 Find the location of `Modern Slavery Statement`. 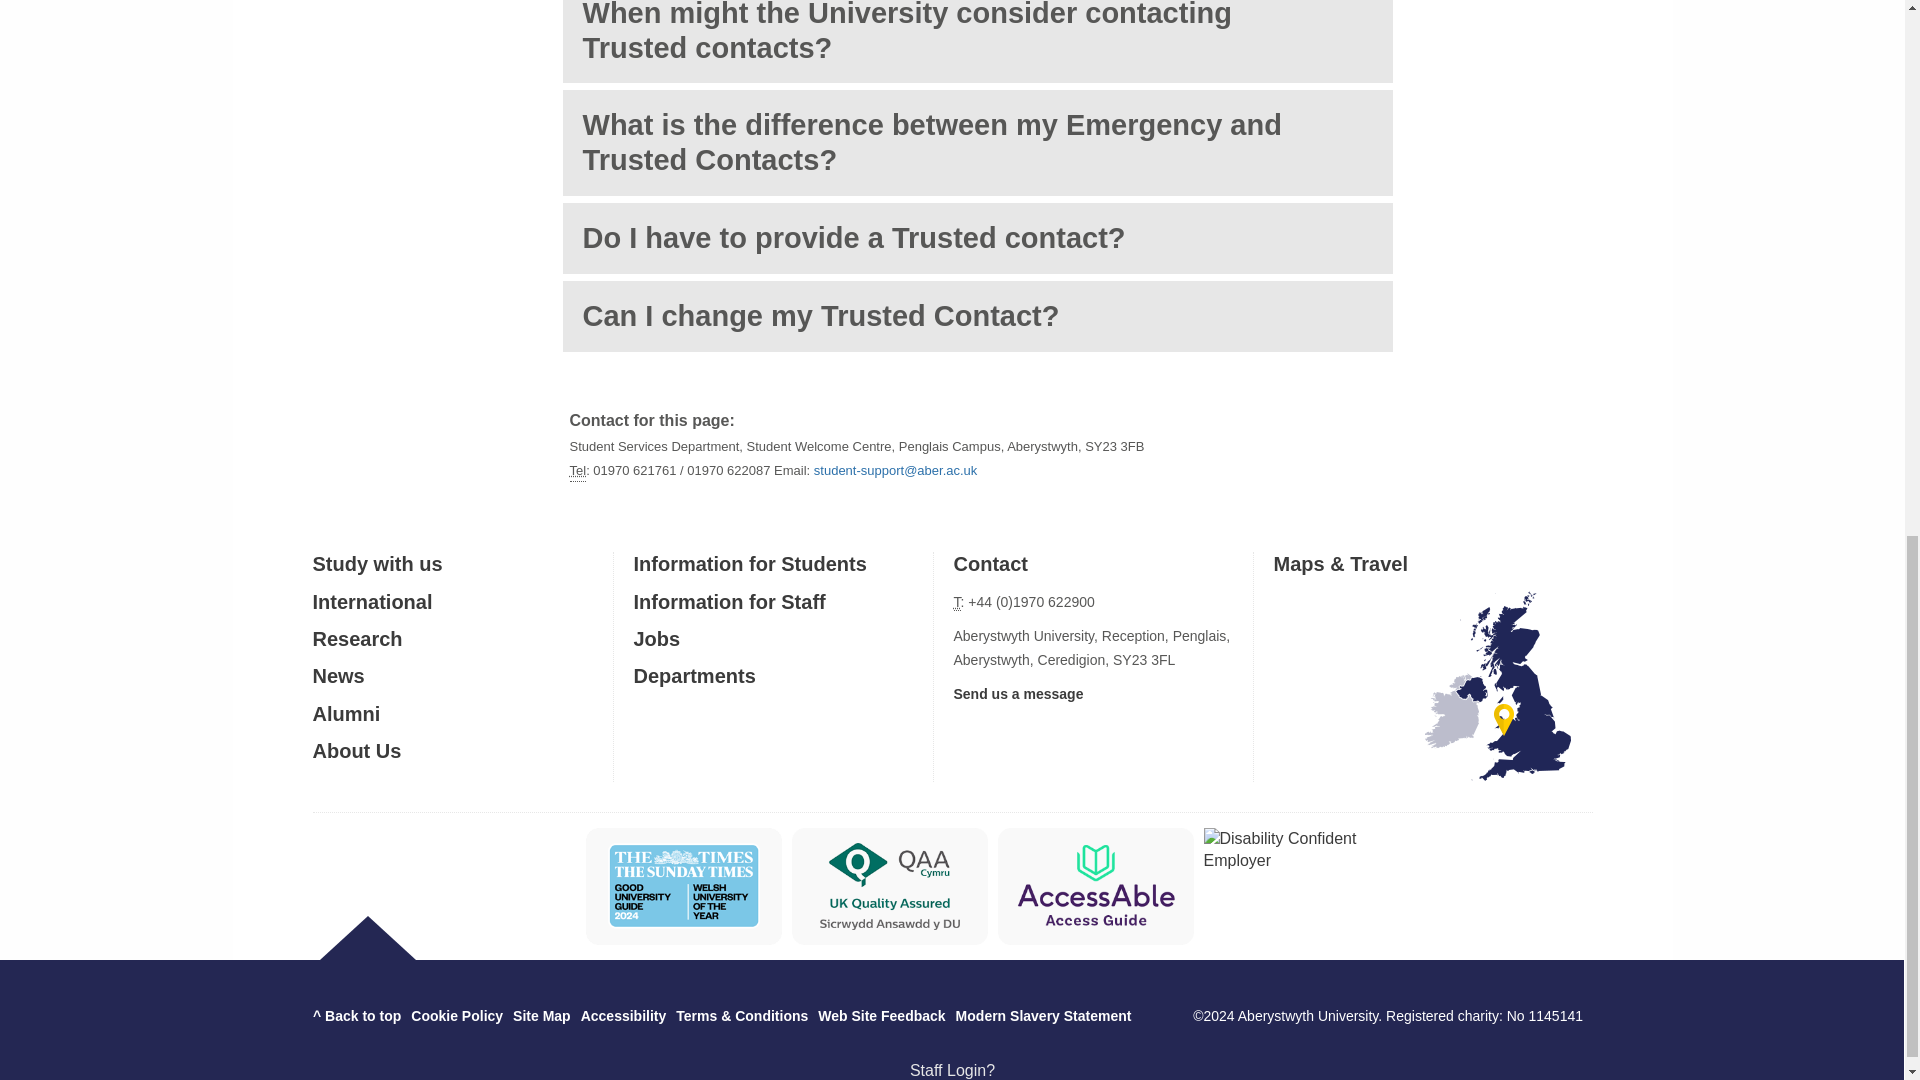

Modern Slavery Statement is located at coordinates (1044, 1015).